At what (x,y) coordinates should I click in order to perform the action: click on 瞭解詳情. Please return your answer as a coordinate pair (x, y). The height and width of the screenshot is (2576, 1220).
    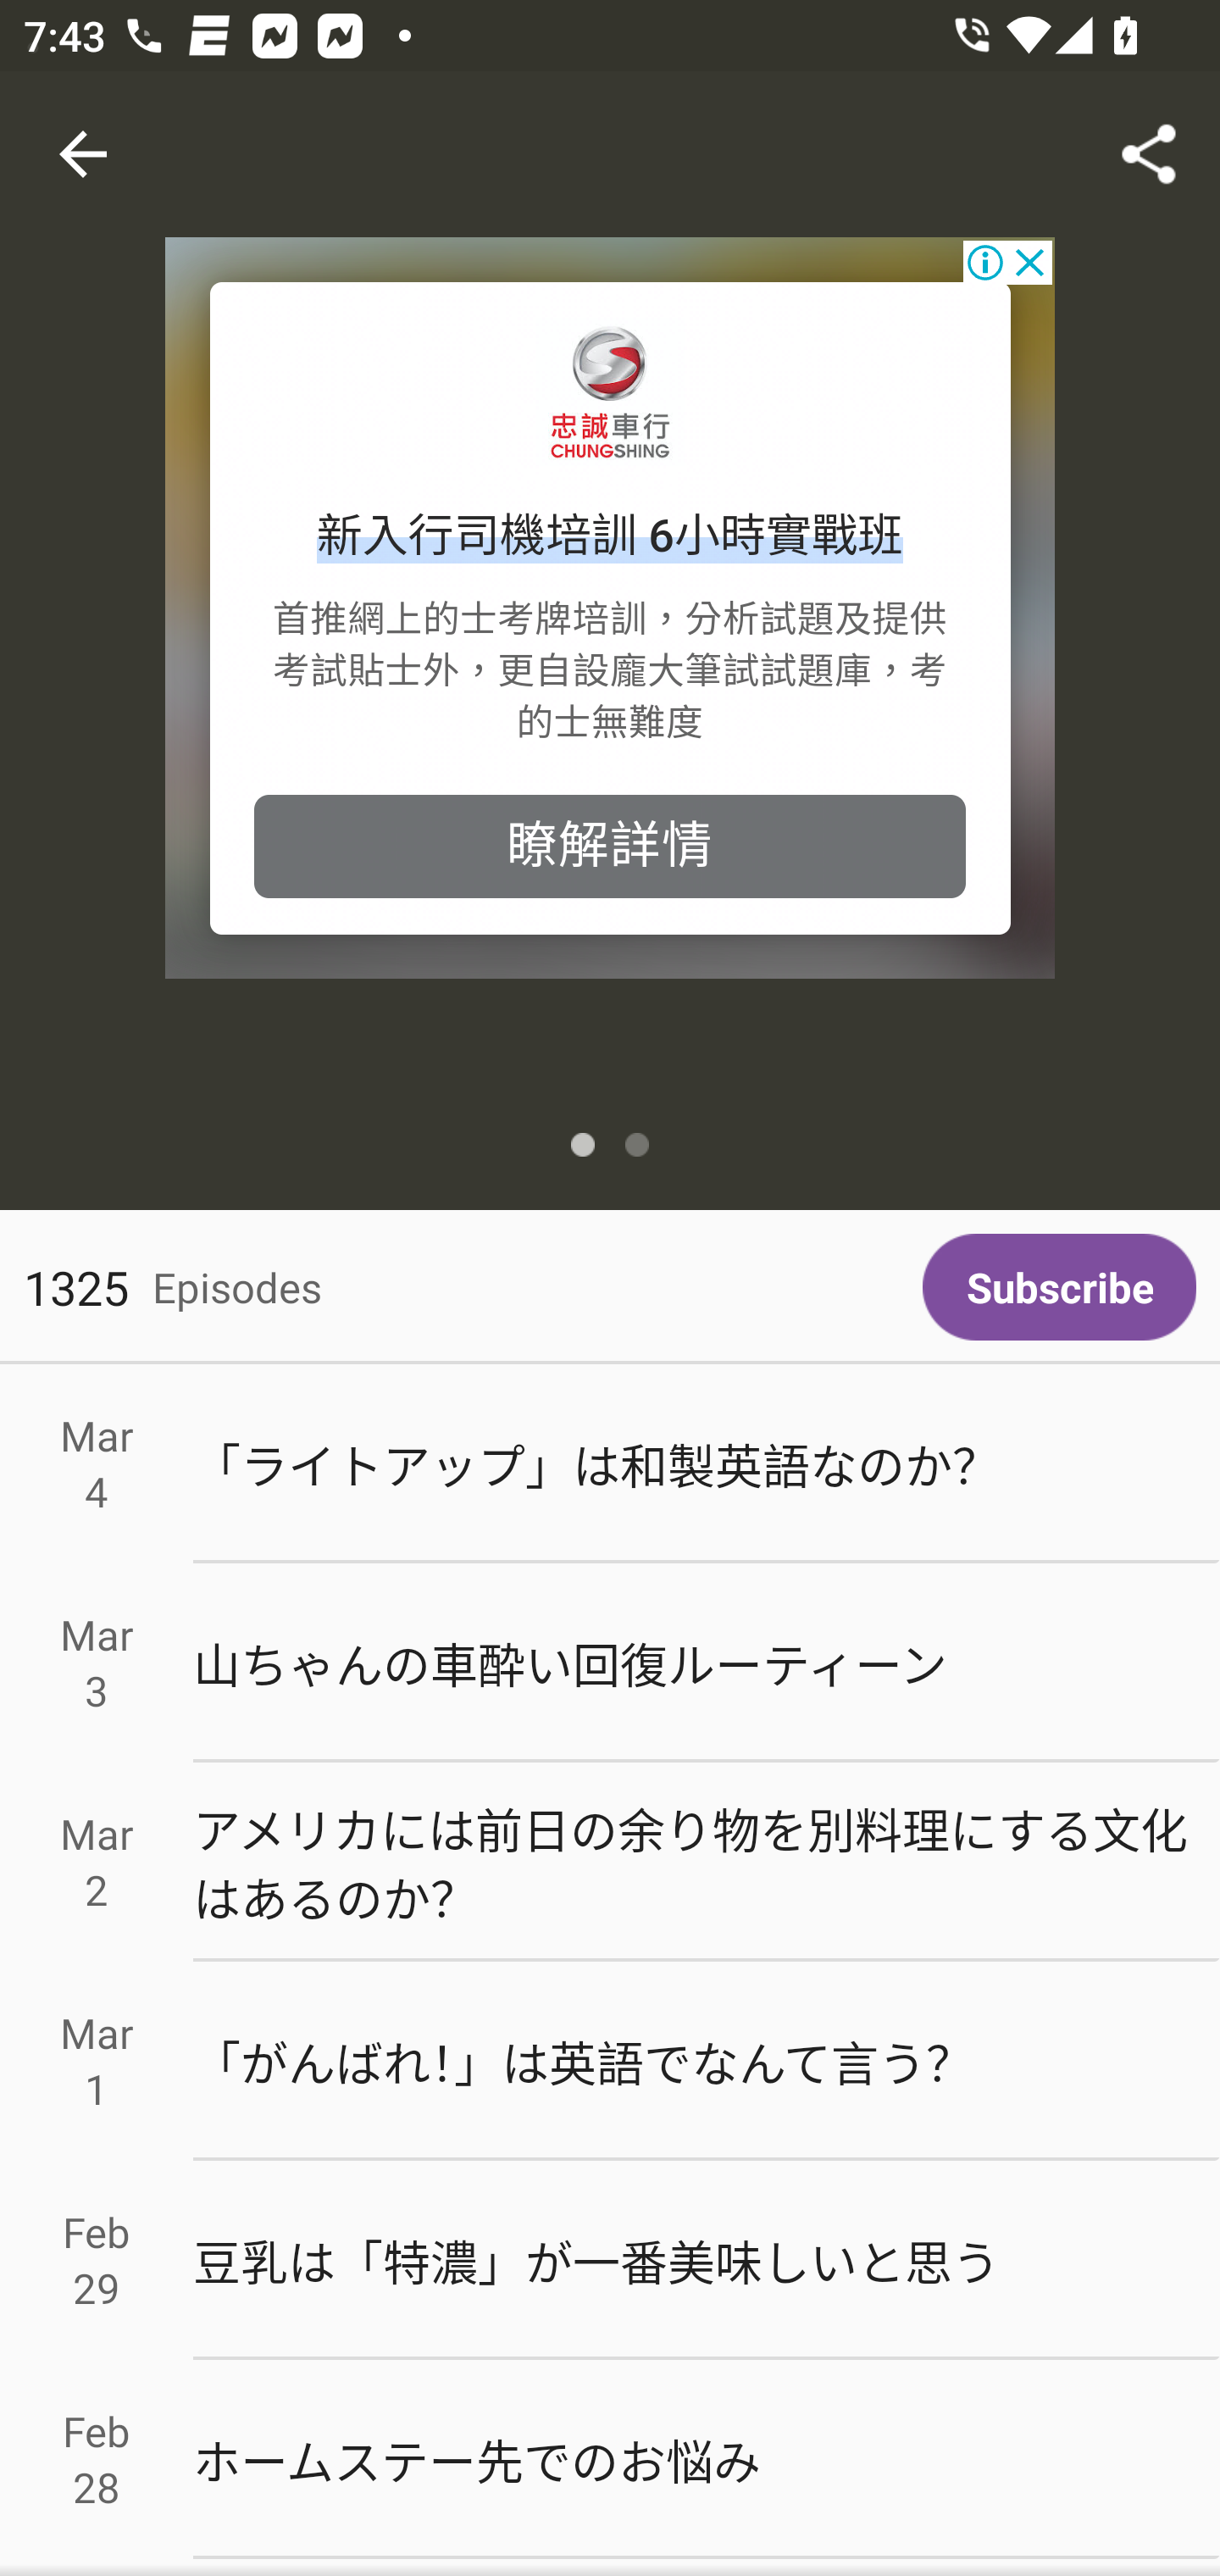
    Looking at the image, I should click on (610, 846).